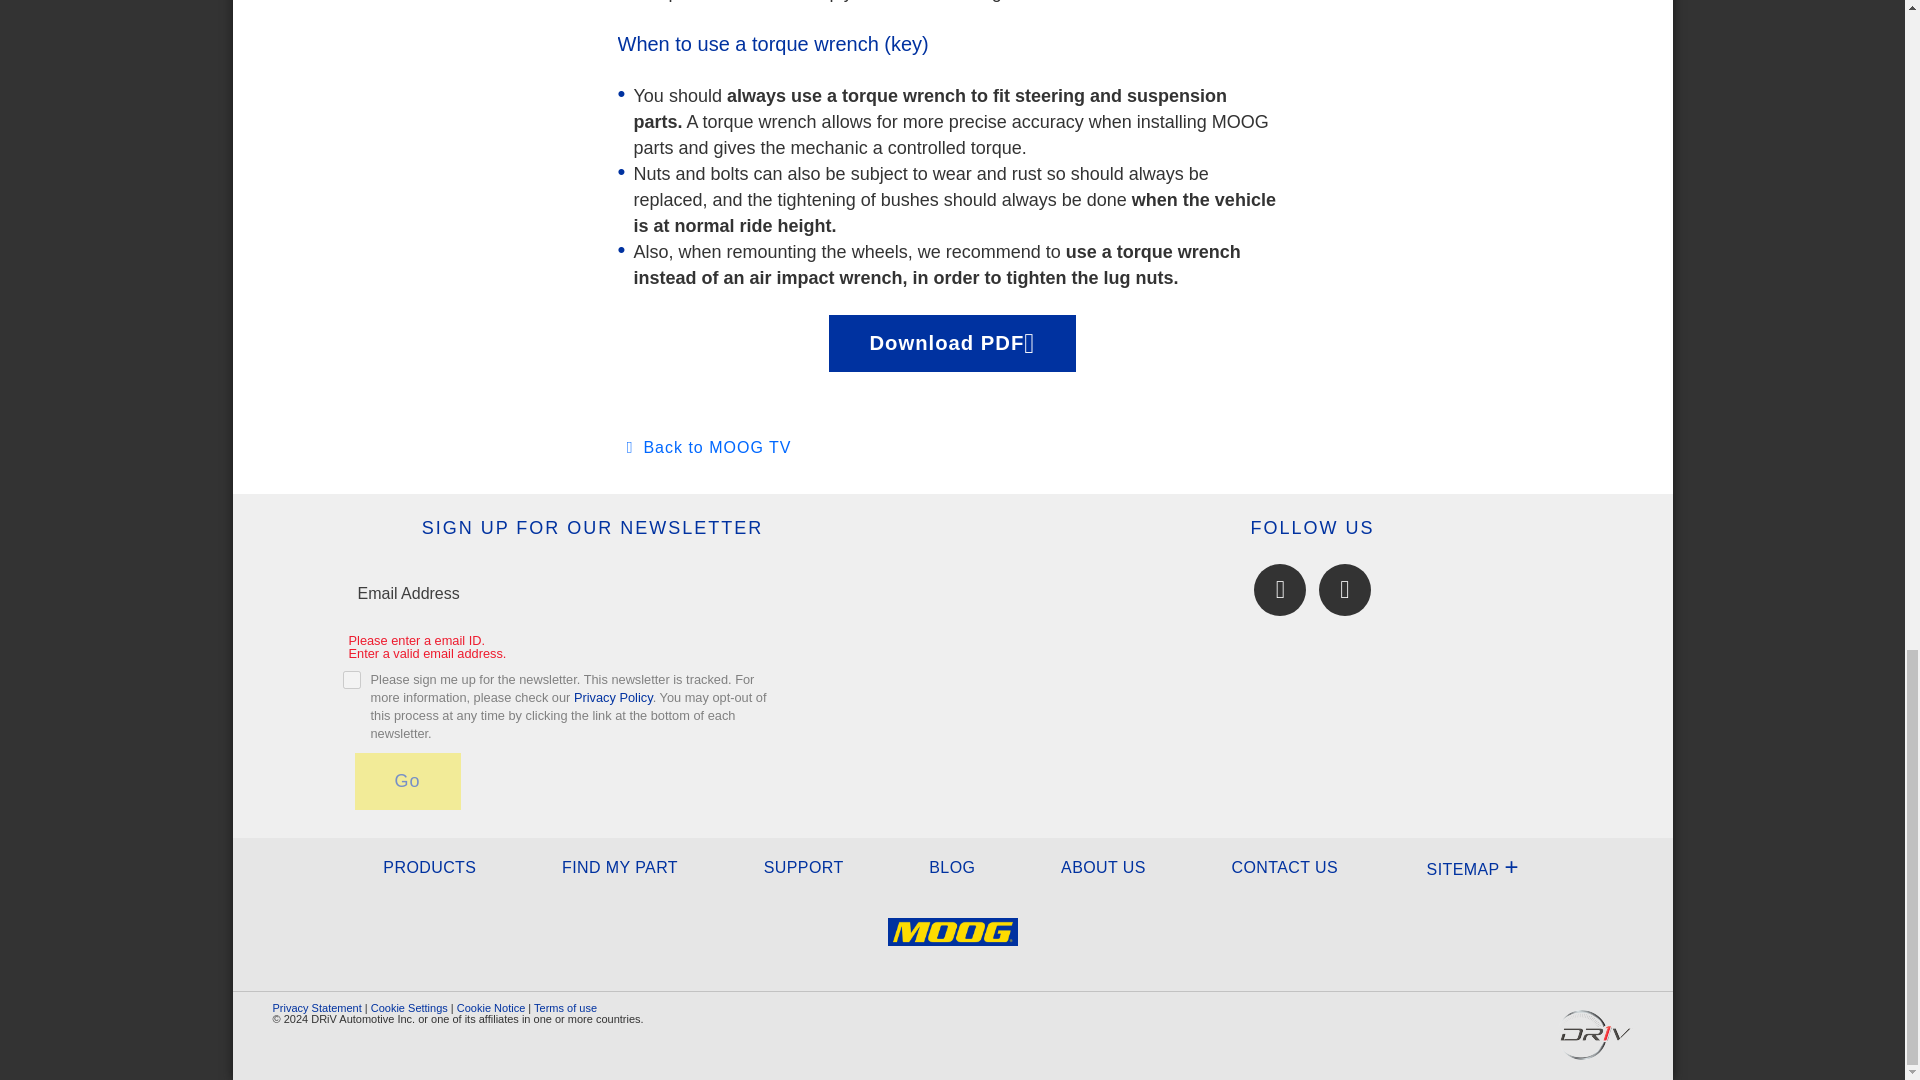  I want to click on YouTube, so click(1344, 589).